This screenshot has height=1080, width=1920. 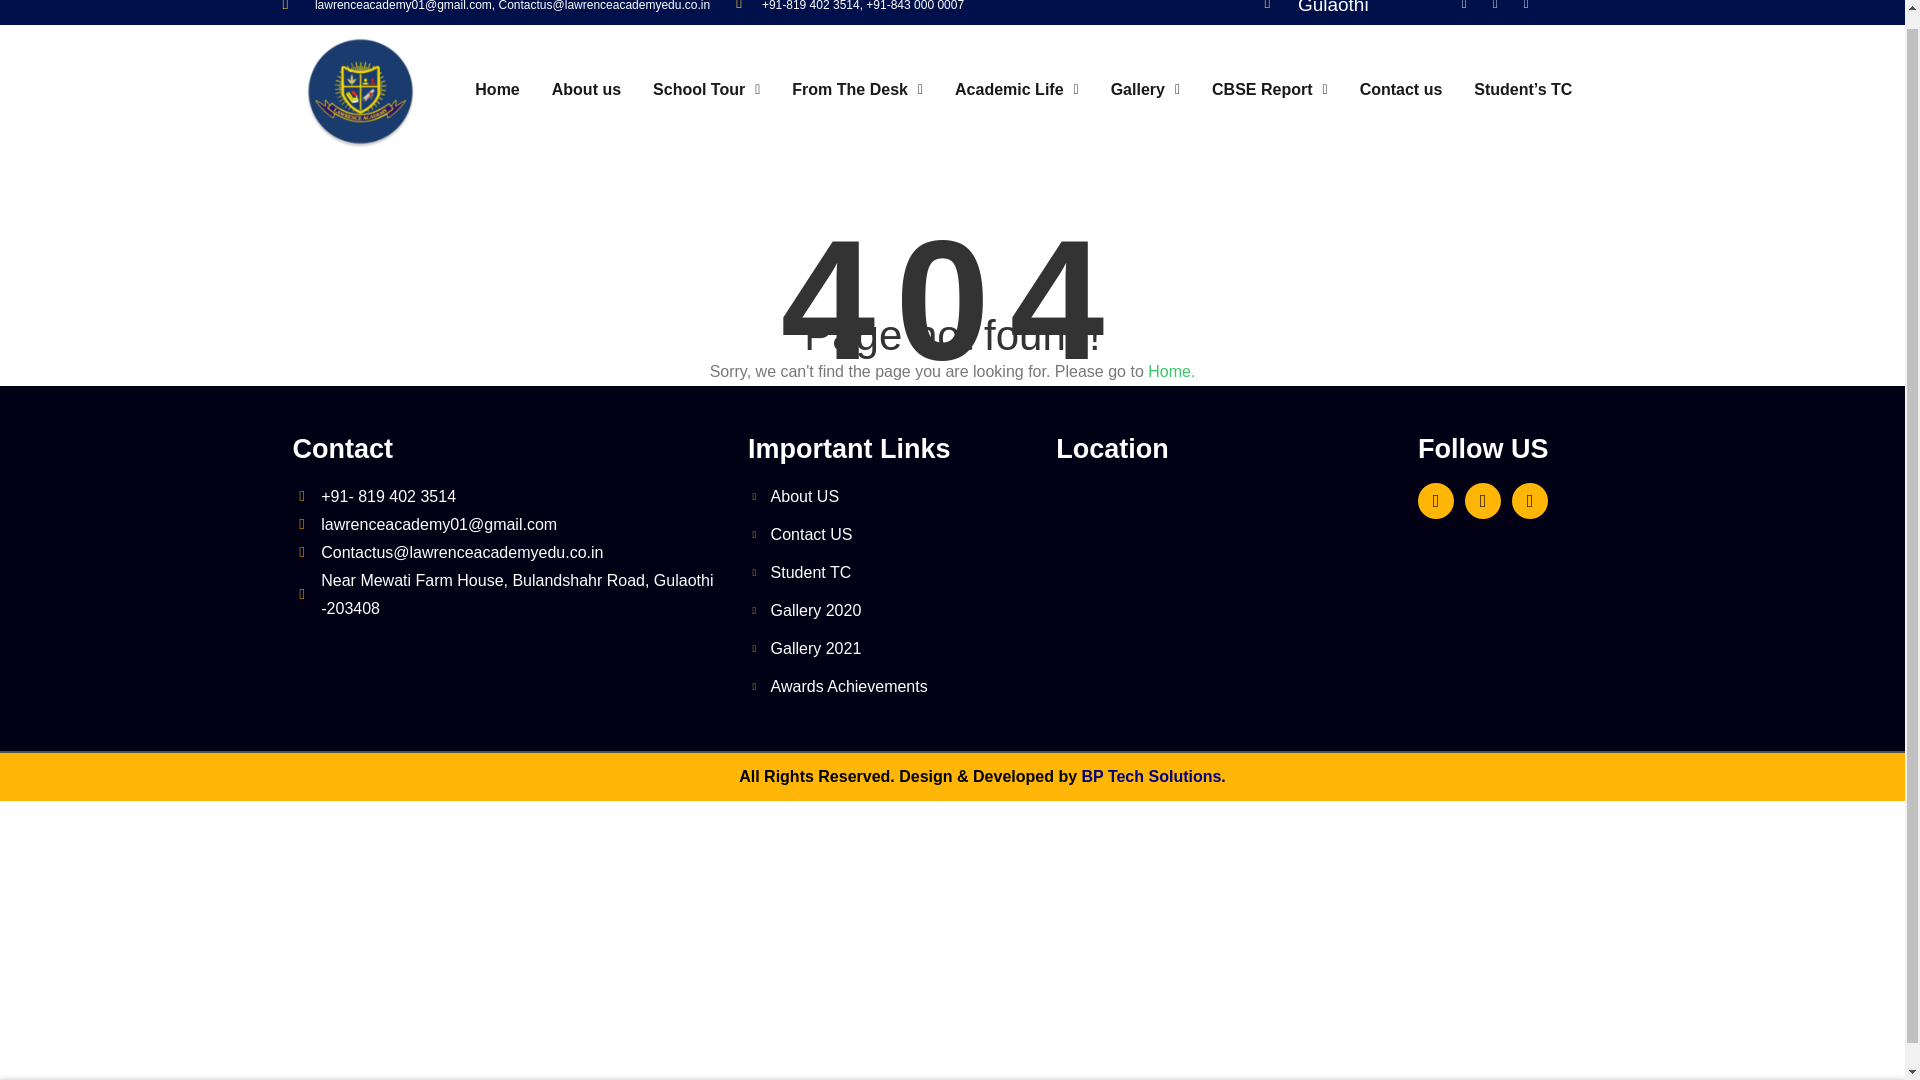 I want to click on CBSE Report, so click(x=1270, y=90).